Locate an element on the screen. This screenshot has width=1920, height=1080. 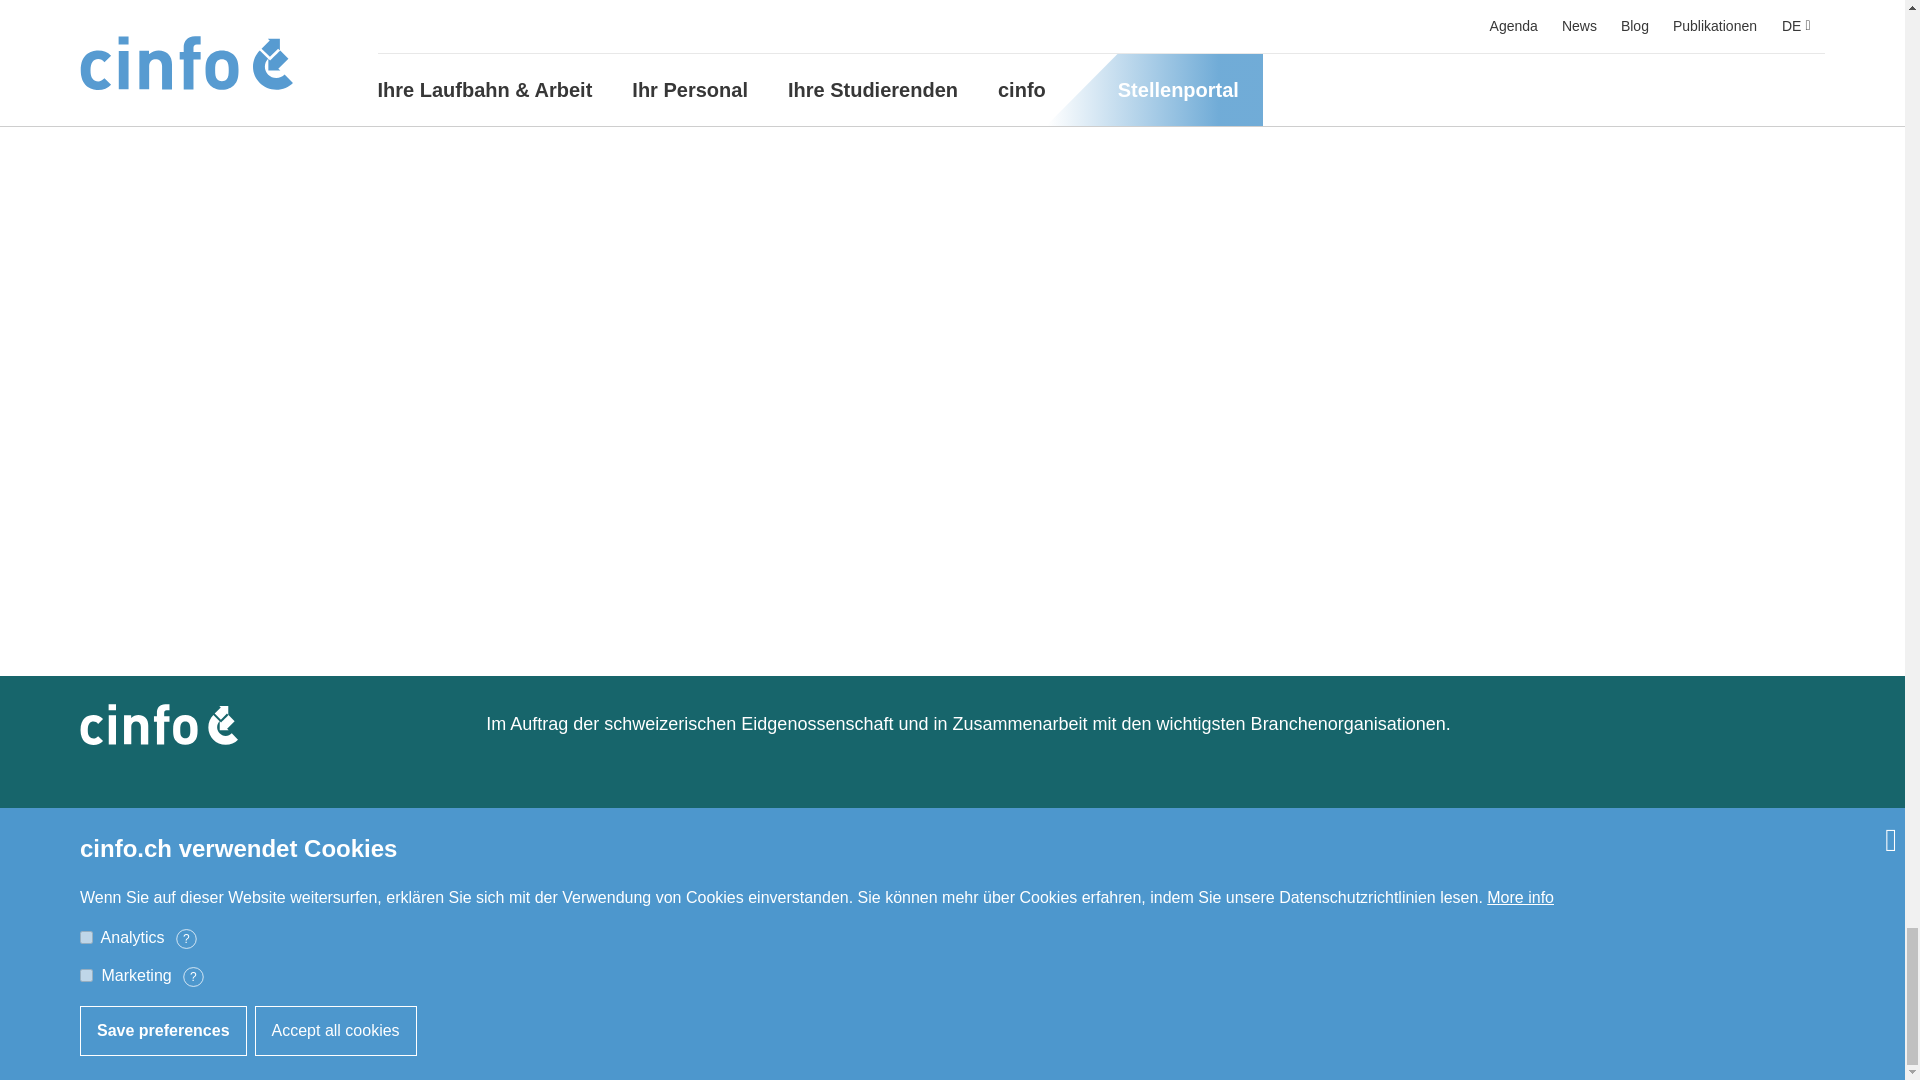
Kontaktieren Sie uns is located at coordinates (742, 979).